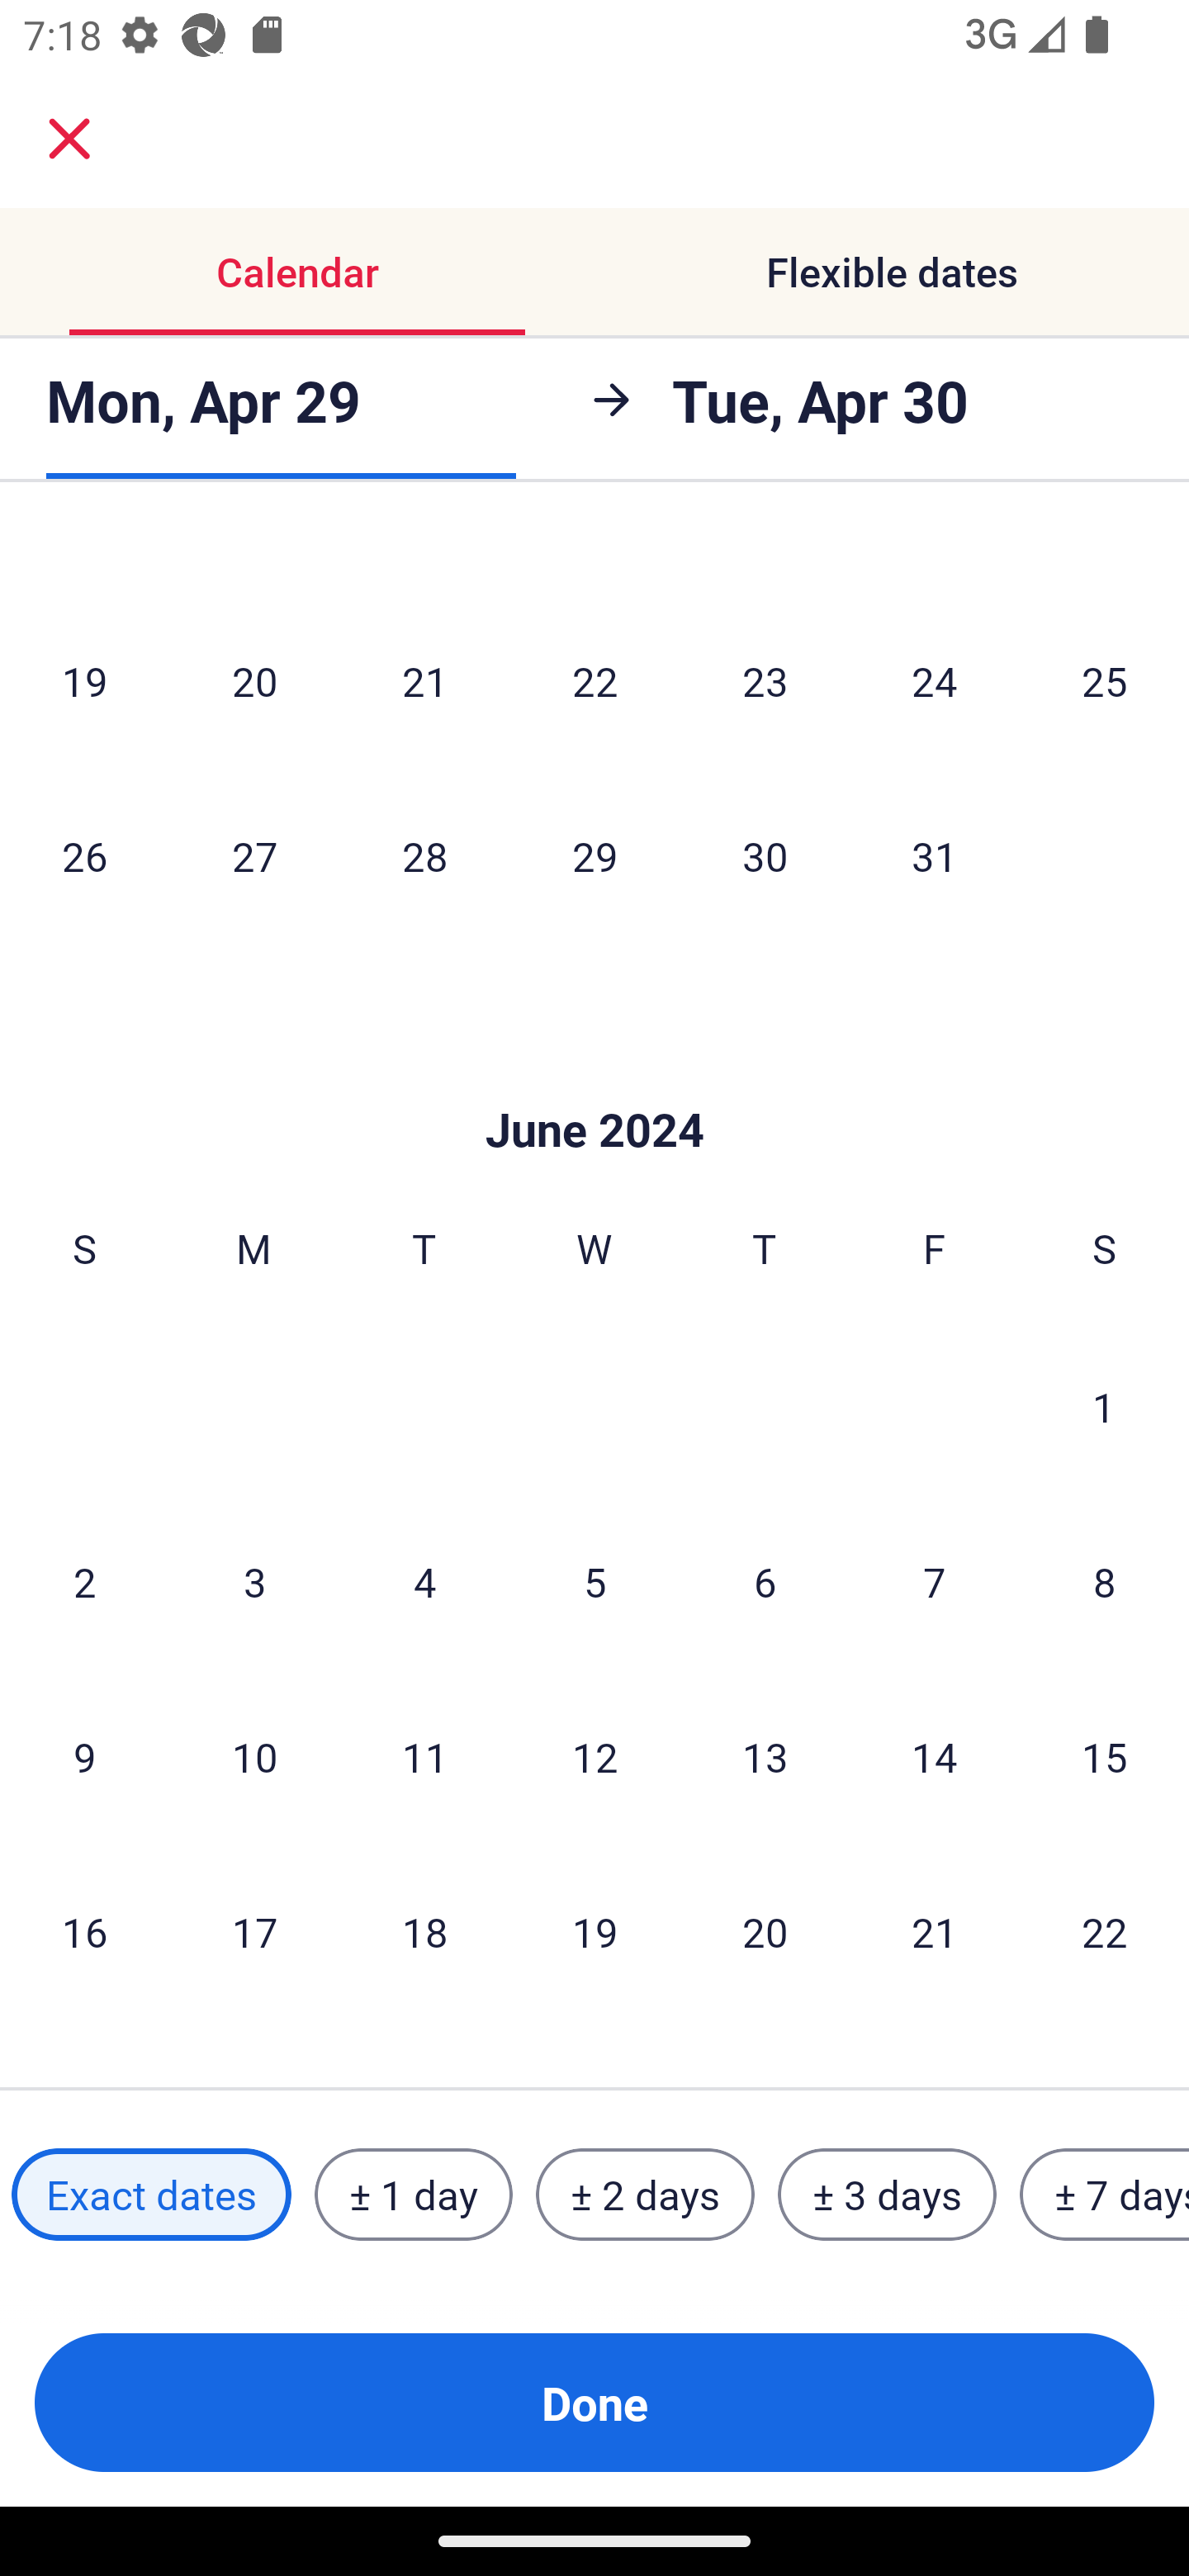 The height and width of the screenshot is (2576, 1189). Describe the element at coordinates (84, 1932) in the screenshot. I see `16 Sunday, June 16, 2024` at that location.